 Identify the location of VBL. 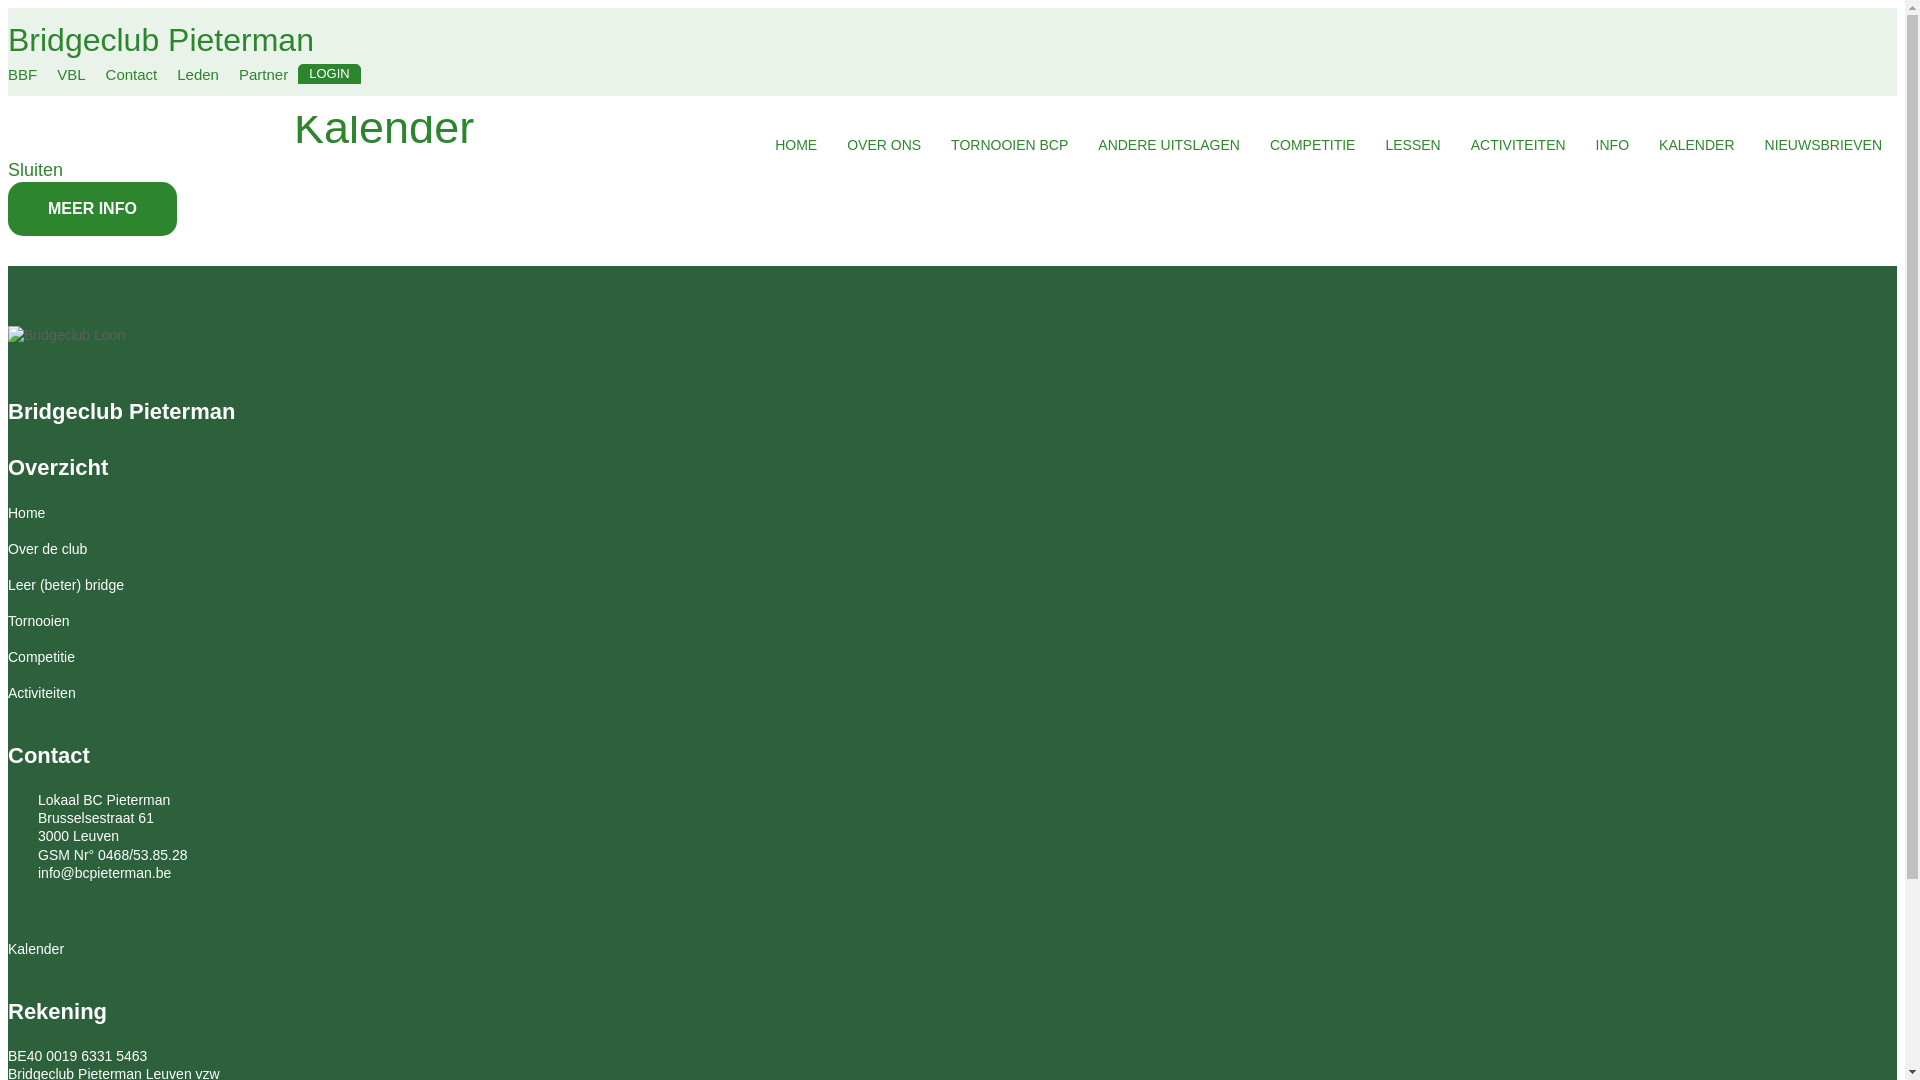
(71, 74).